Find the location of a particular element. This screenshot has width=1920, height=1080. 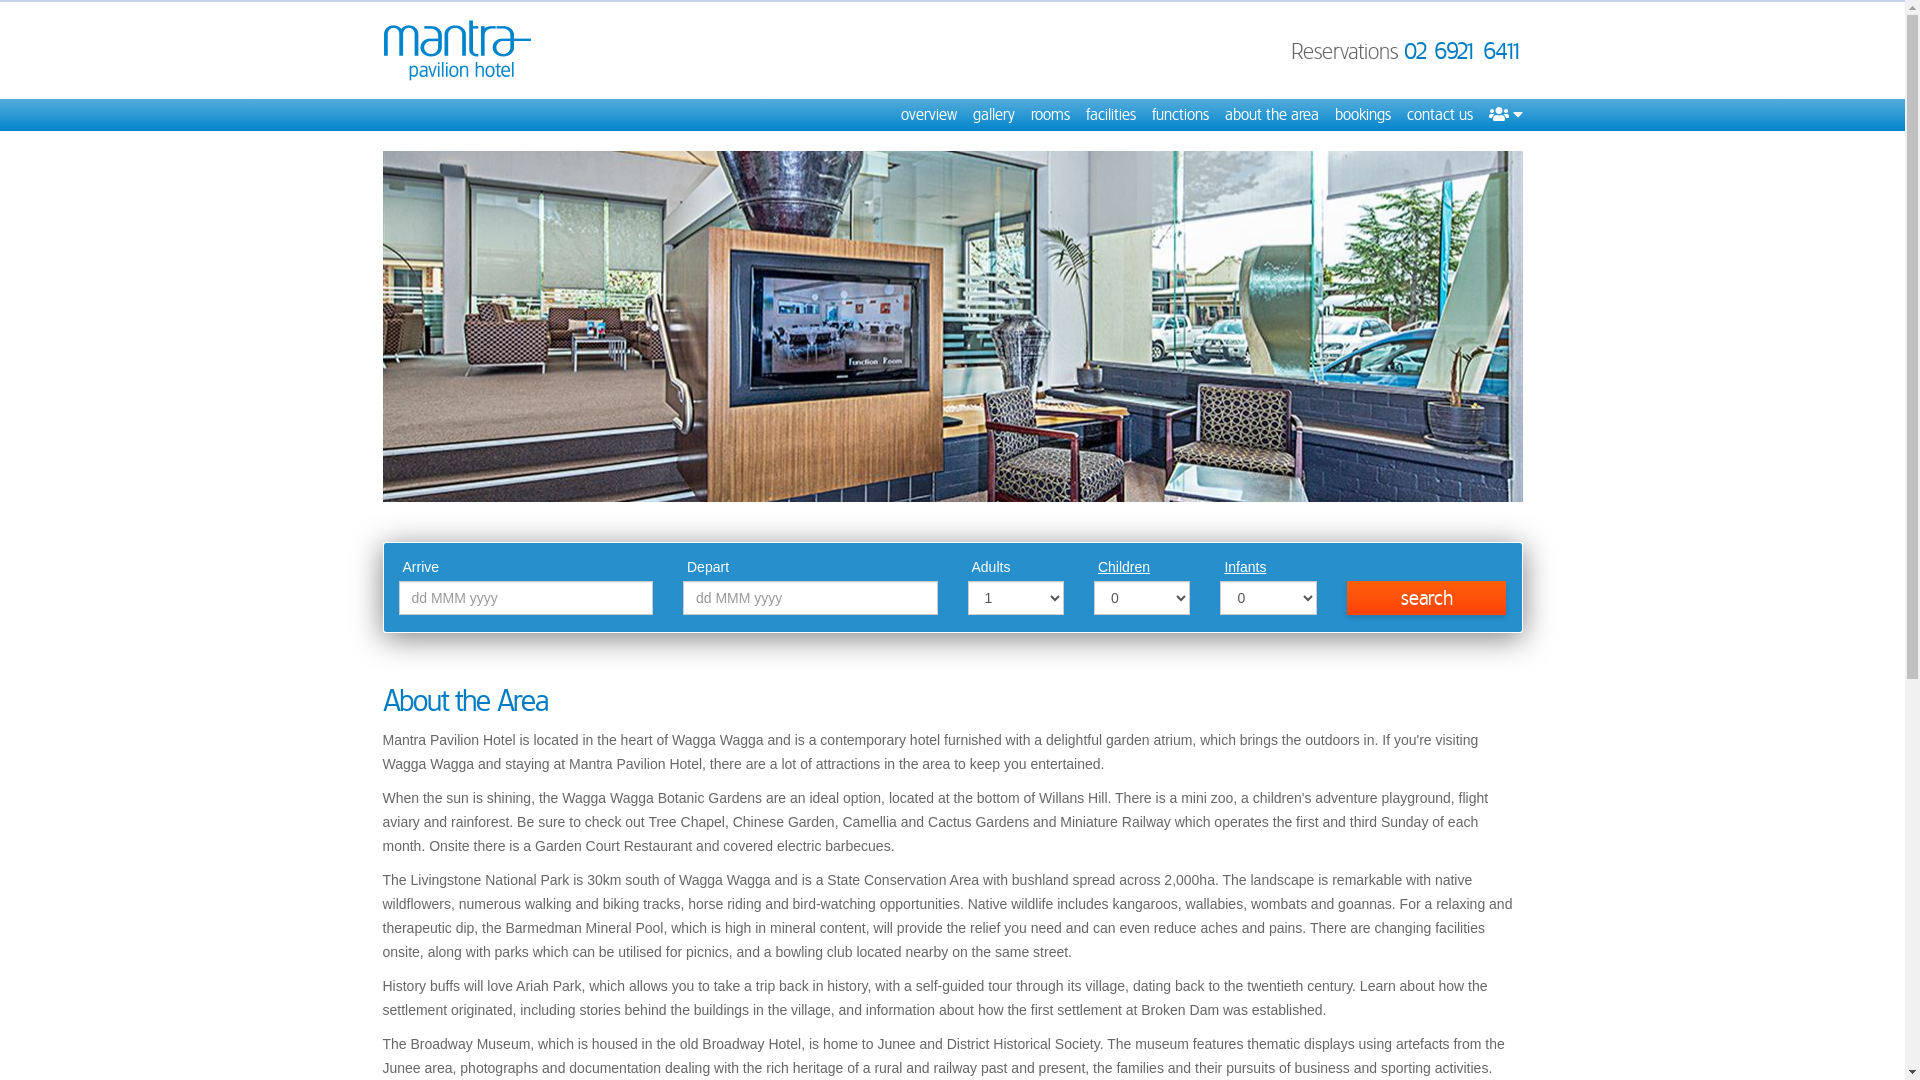

Lobby - Mantra Pavilion Hotel is located at coordinates (952, 326).